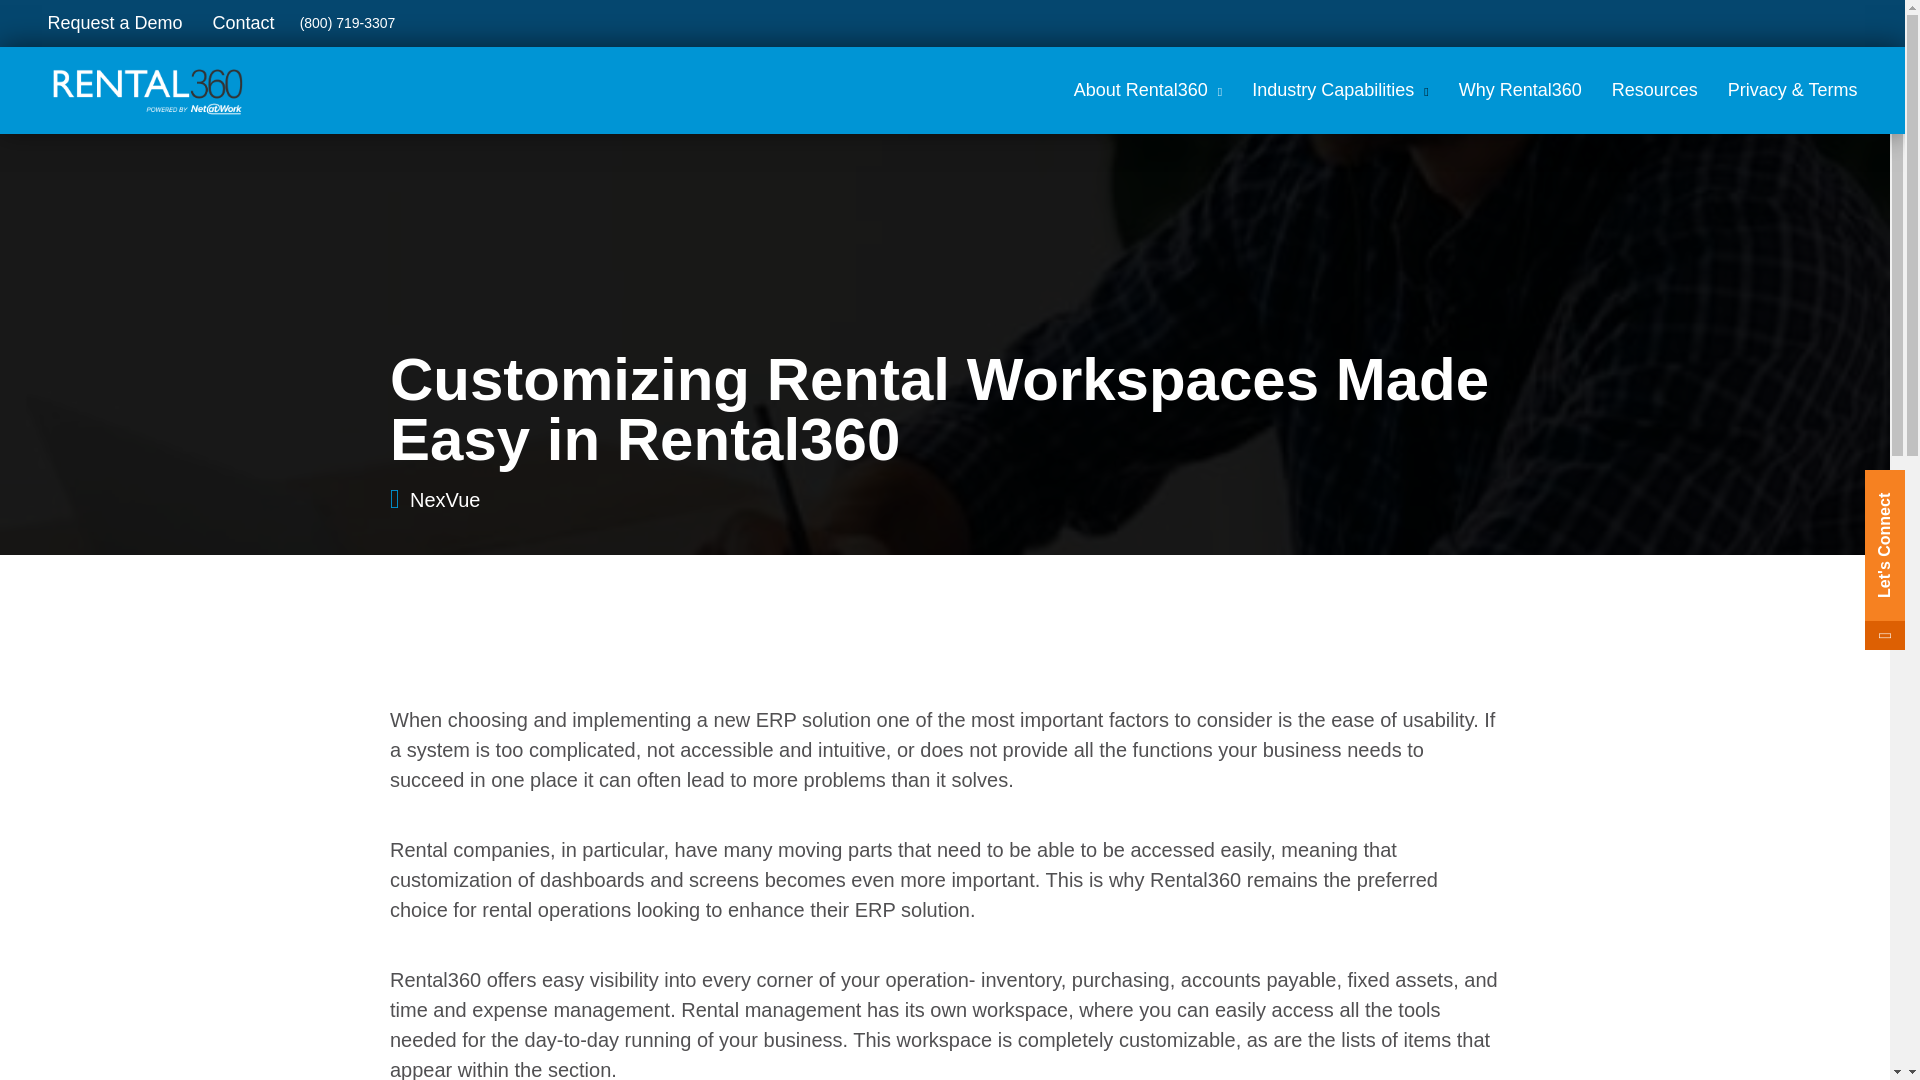  What do you see at coordinates (1340, 90) in the screenshot?
I see `Industry Capabilities` at bounding box center [1340, 90].